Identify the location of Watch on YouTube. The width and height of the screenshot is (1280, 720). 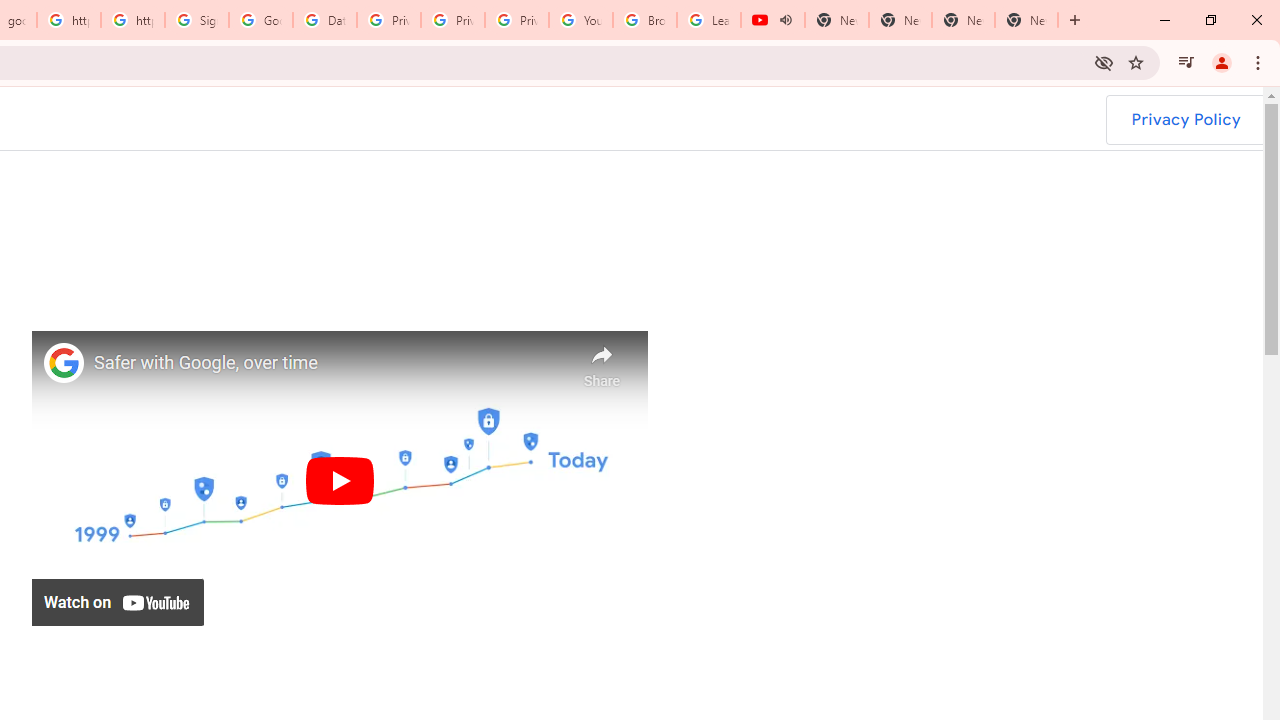
(118, 602).